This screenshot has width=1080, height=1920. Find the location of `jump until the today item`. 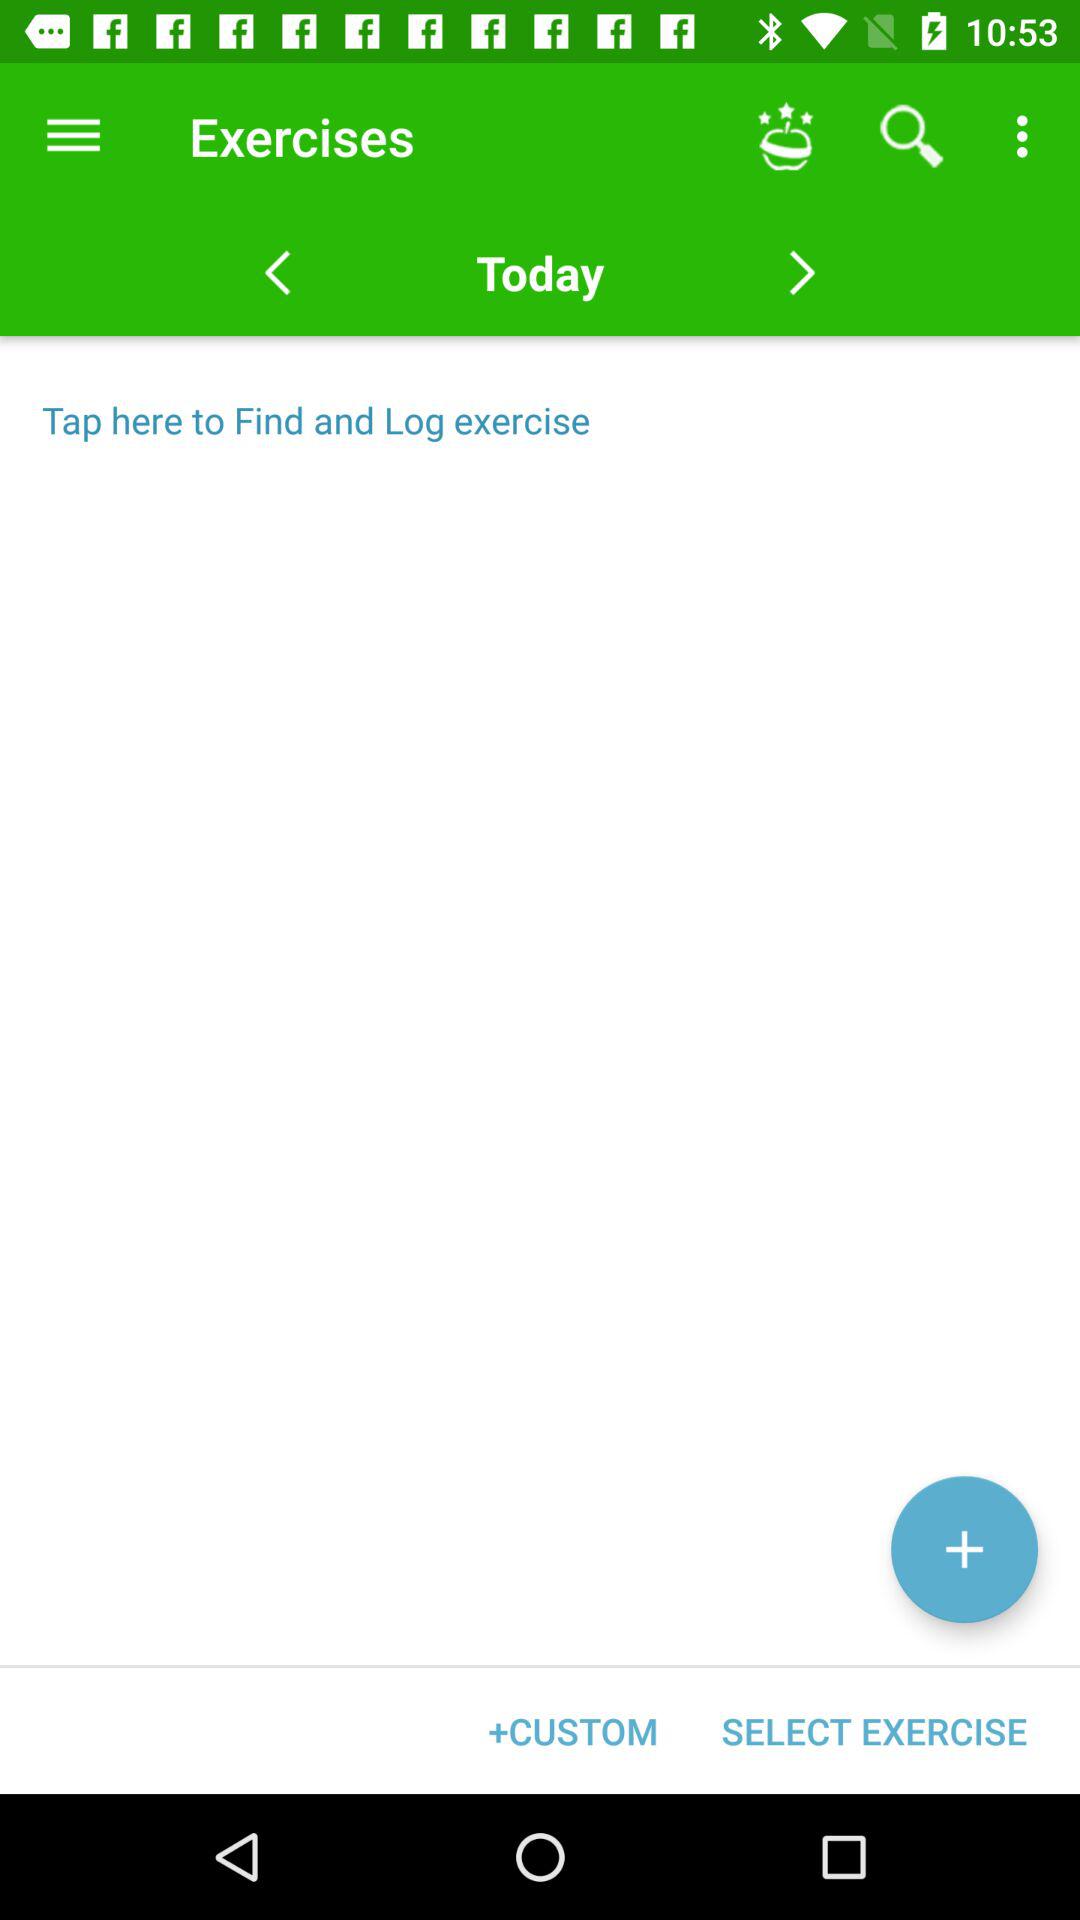

jump until the today item is located at coordinates (539, 272).